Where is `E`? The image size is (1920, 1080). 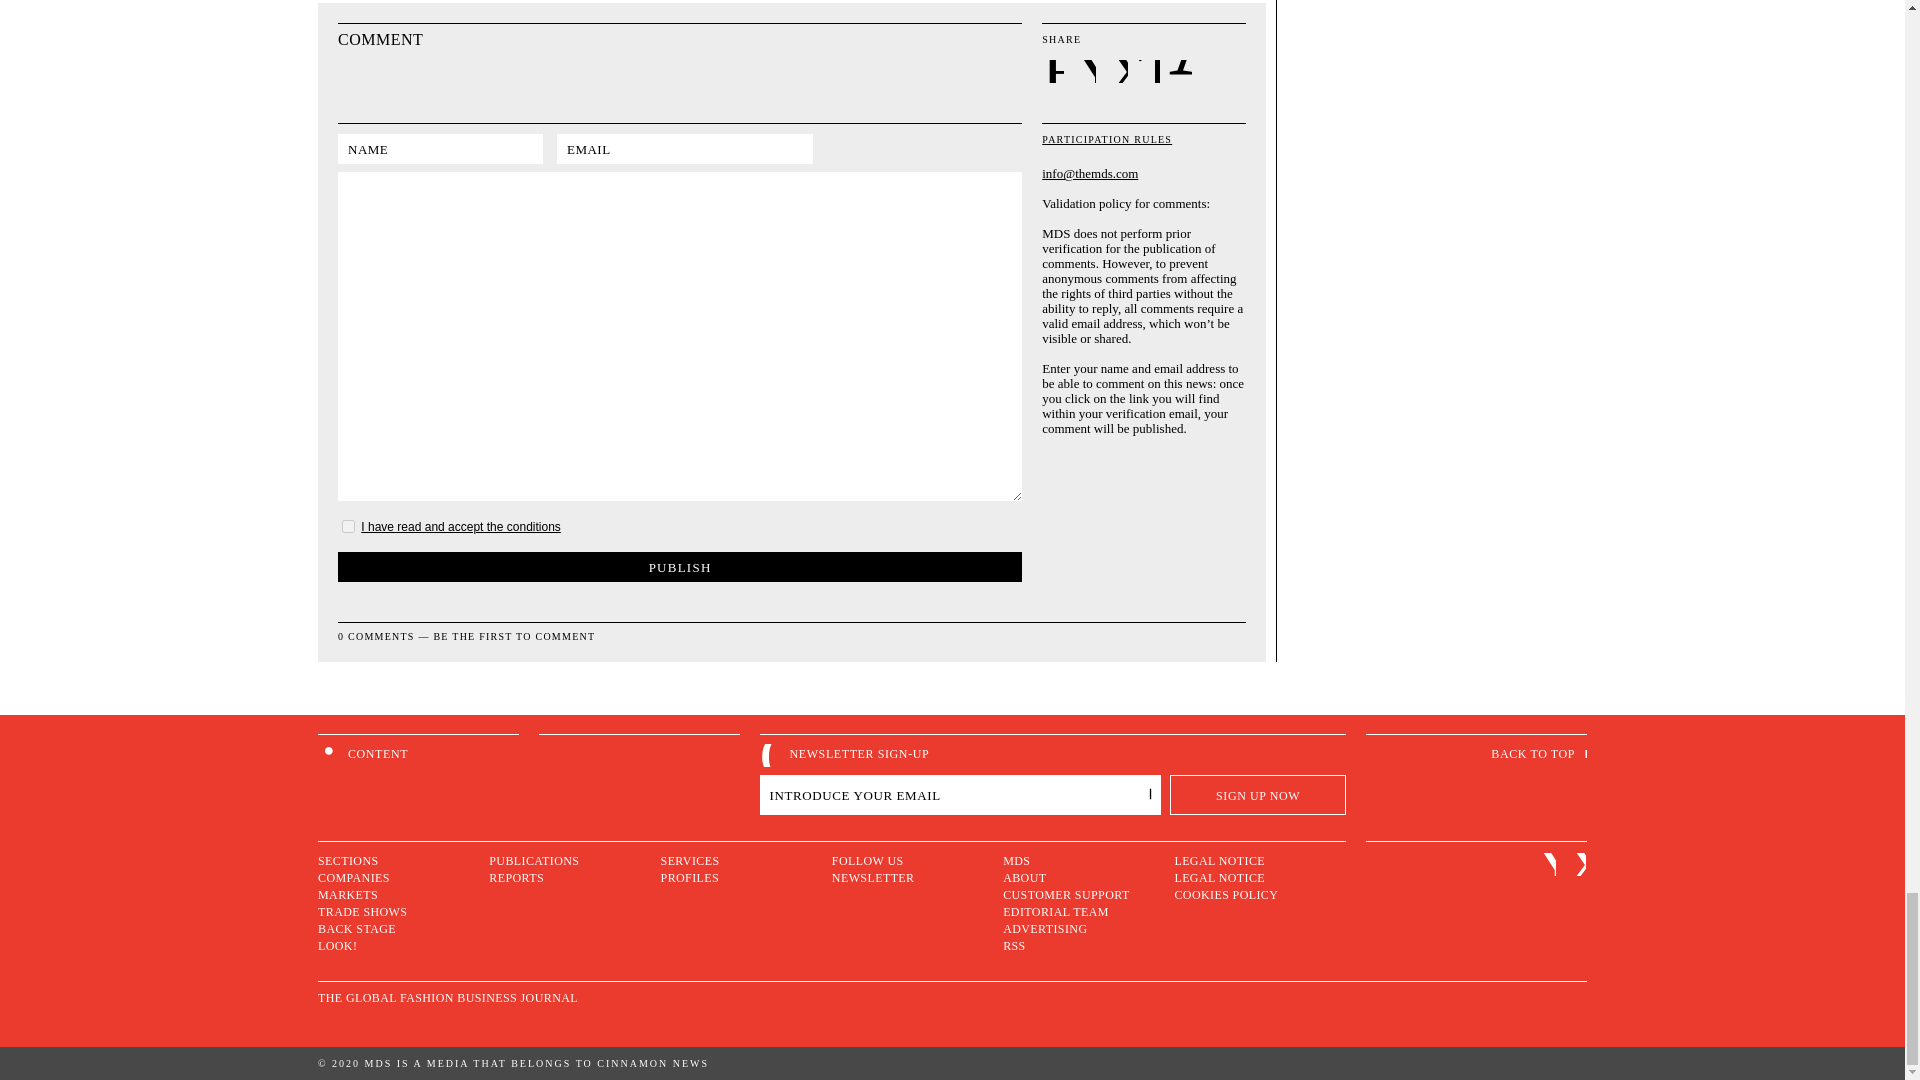
E is located at coordinates (1054, 72).